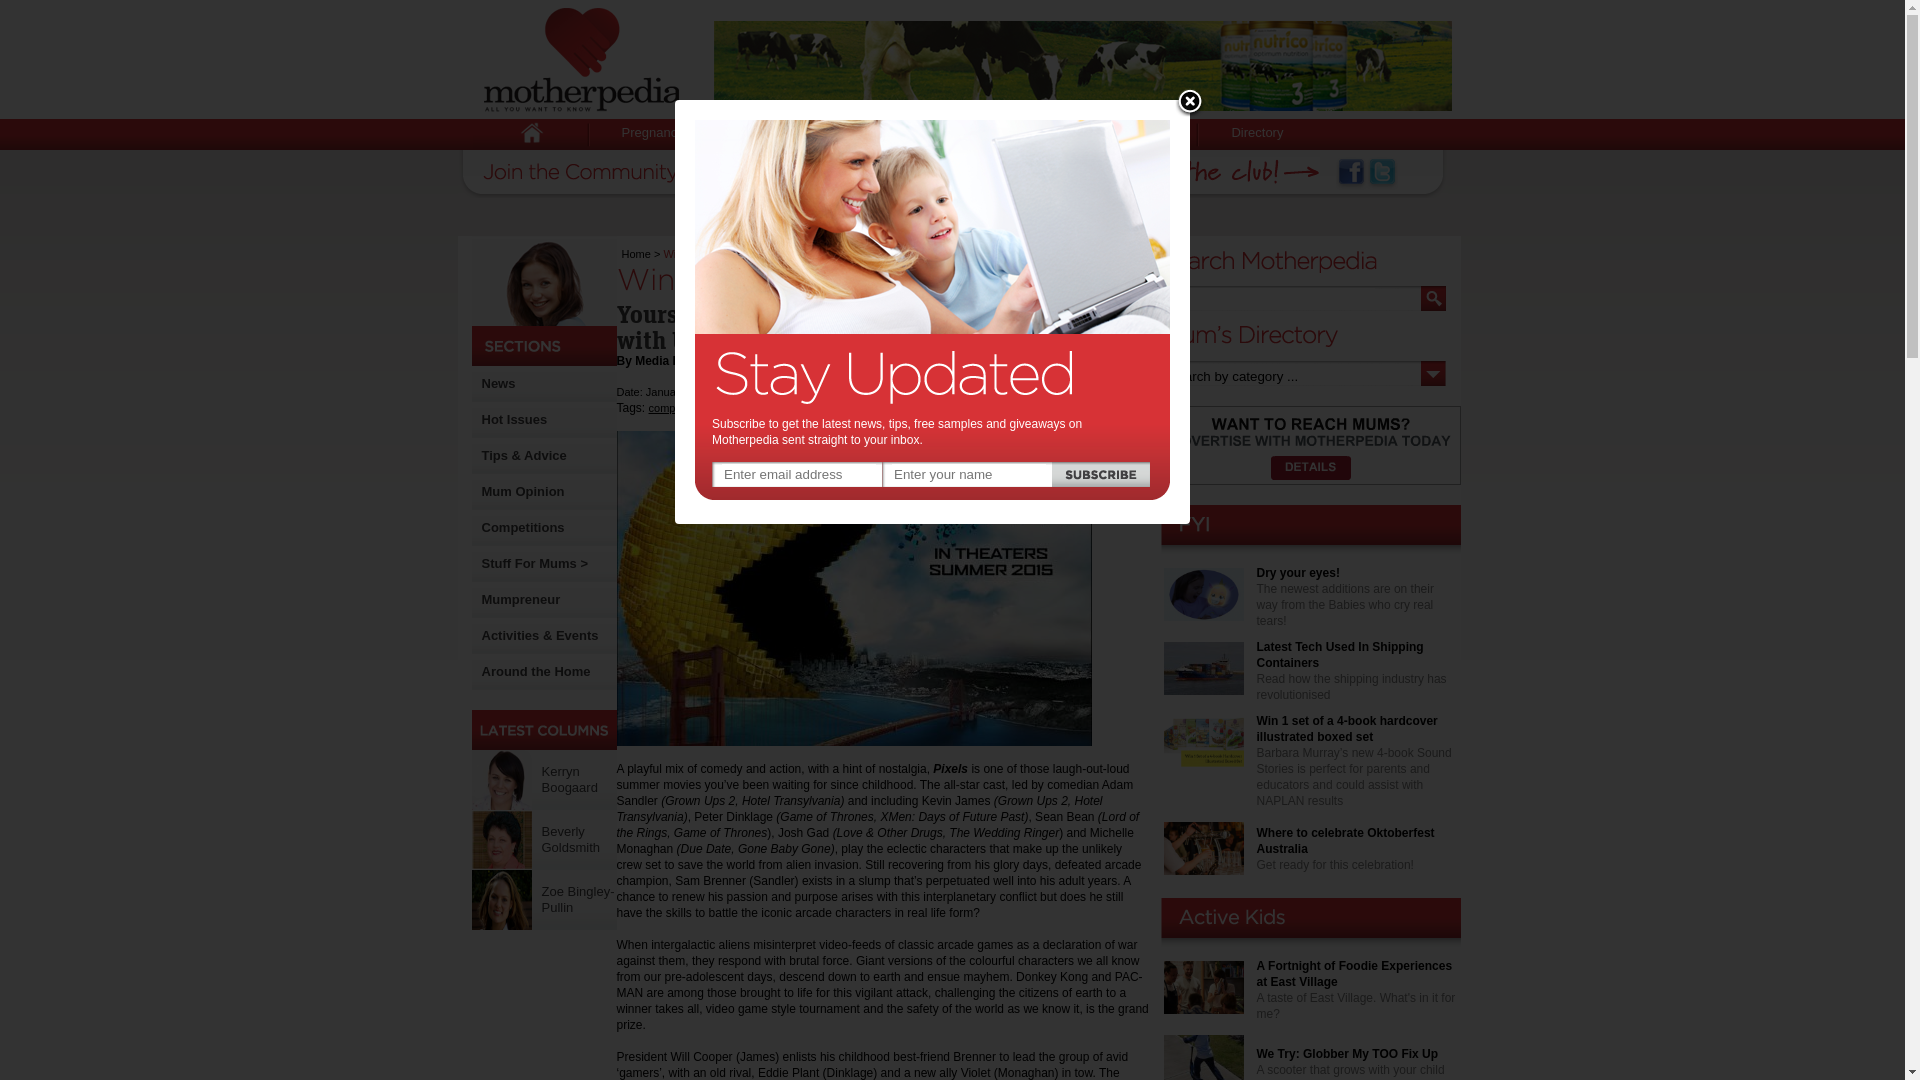 The height and width of the screenshot is (1080, 1920). Describe the element at coordinates (502, 780) in the screenshot. I see `Kerryn Boogaard` at that location.